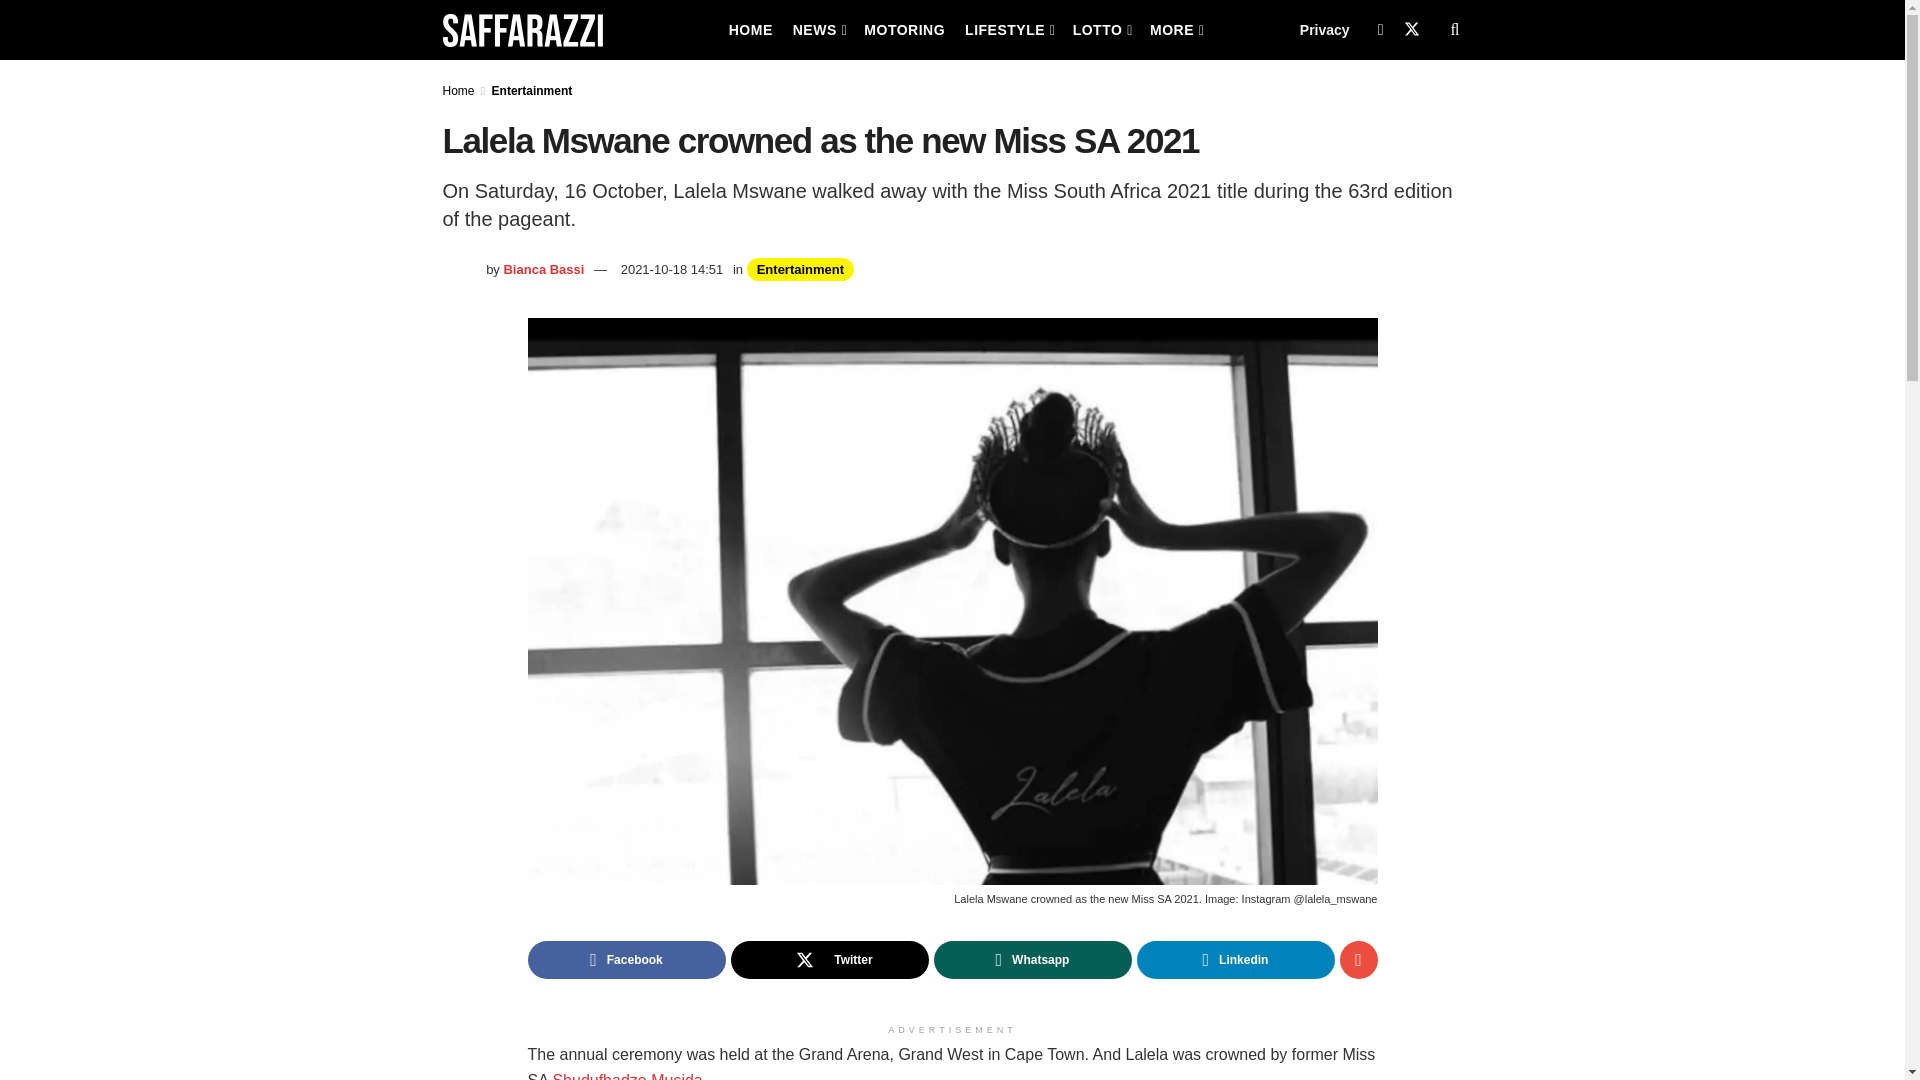 Image resolution: width=1920 pixels, height=1080 pixels. What do you see at coordinates (1176, 30) in the screenshot?
I see `MORE` at bounding box center [1176, 30].